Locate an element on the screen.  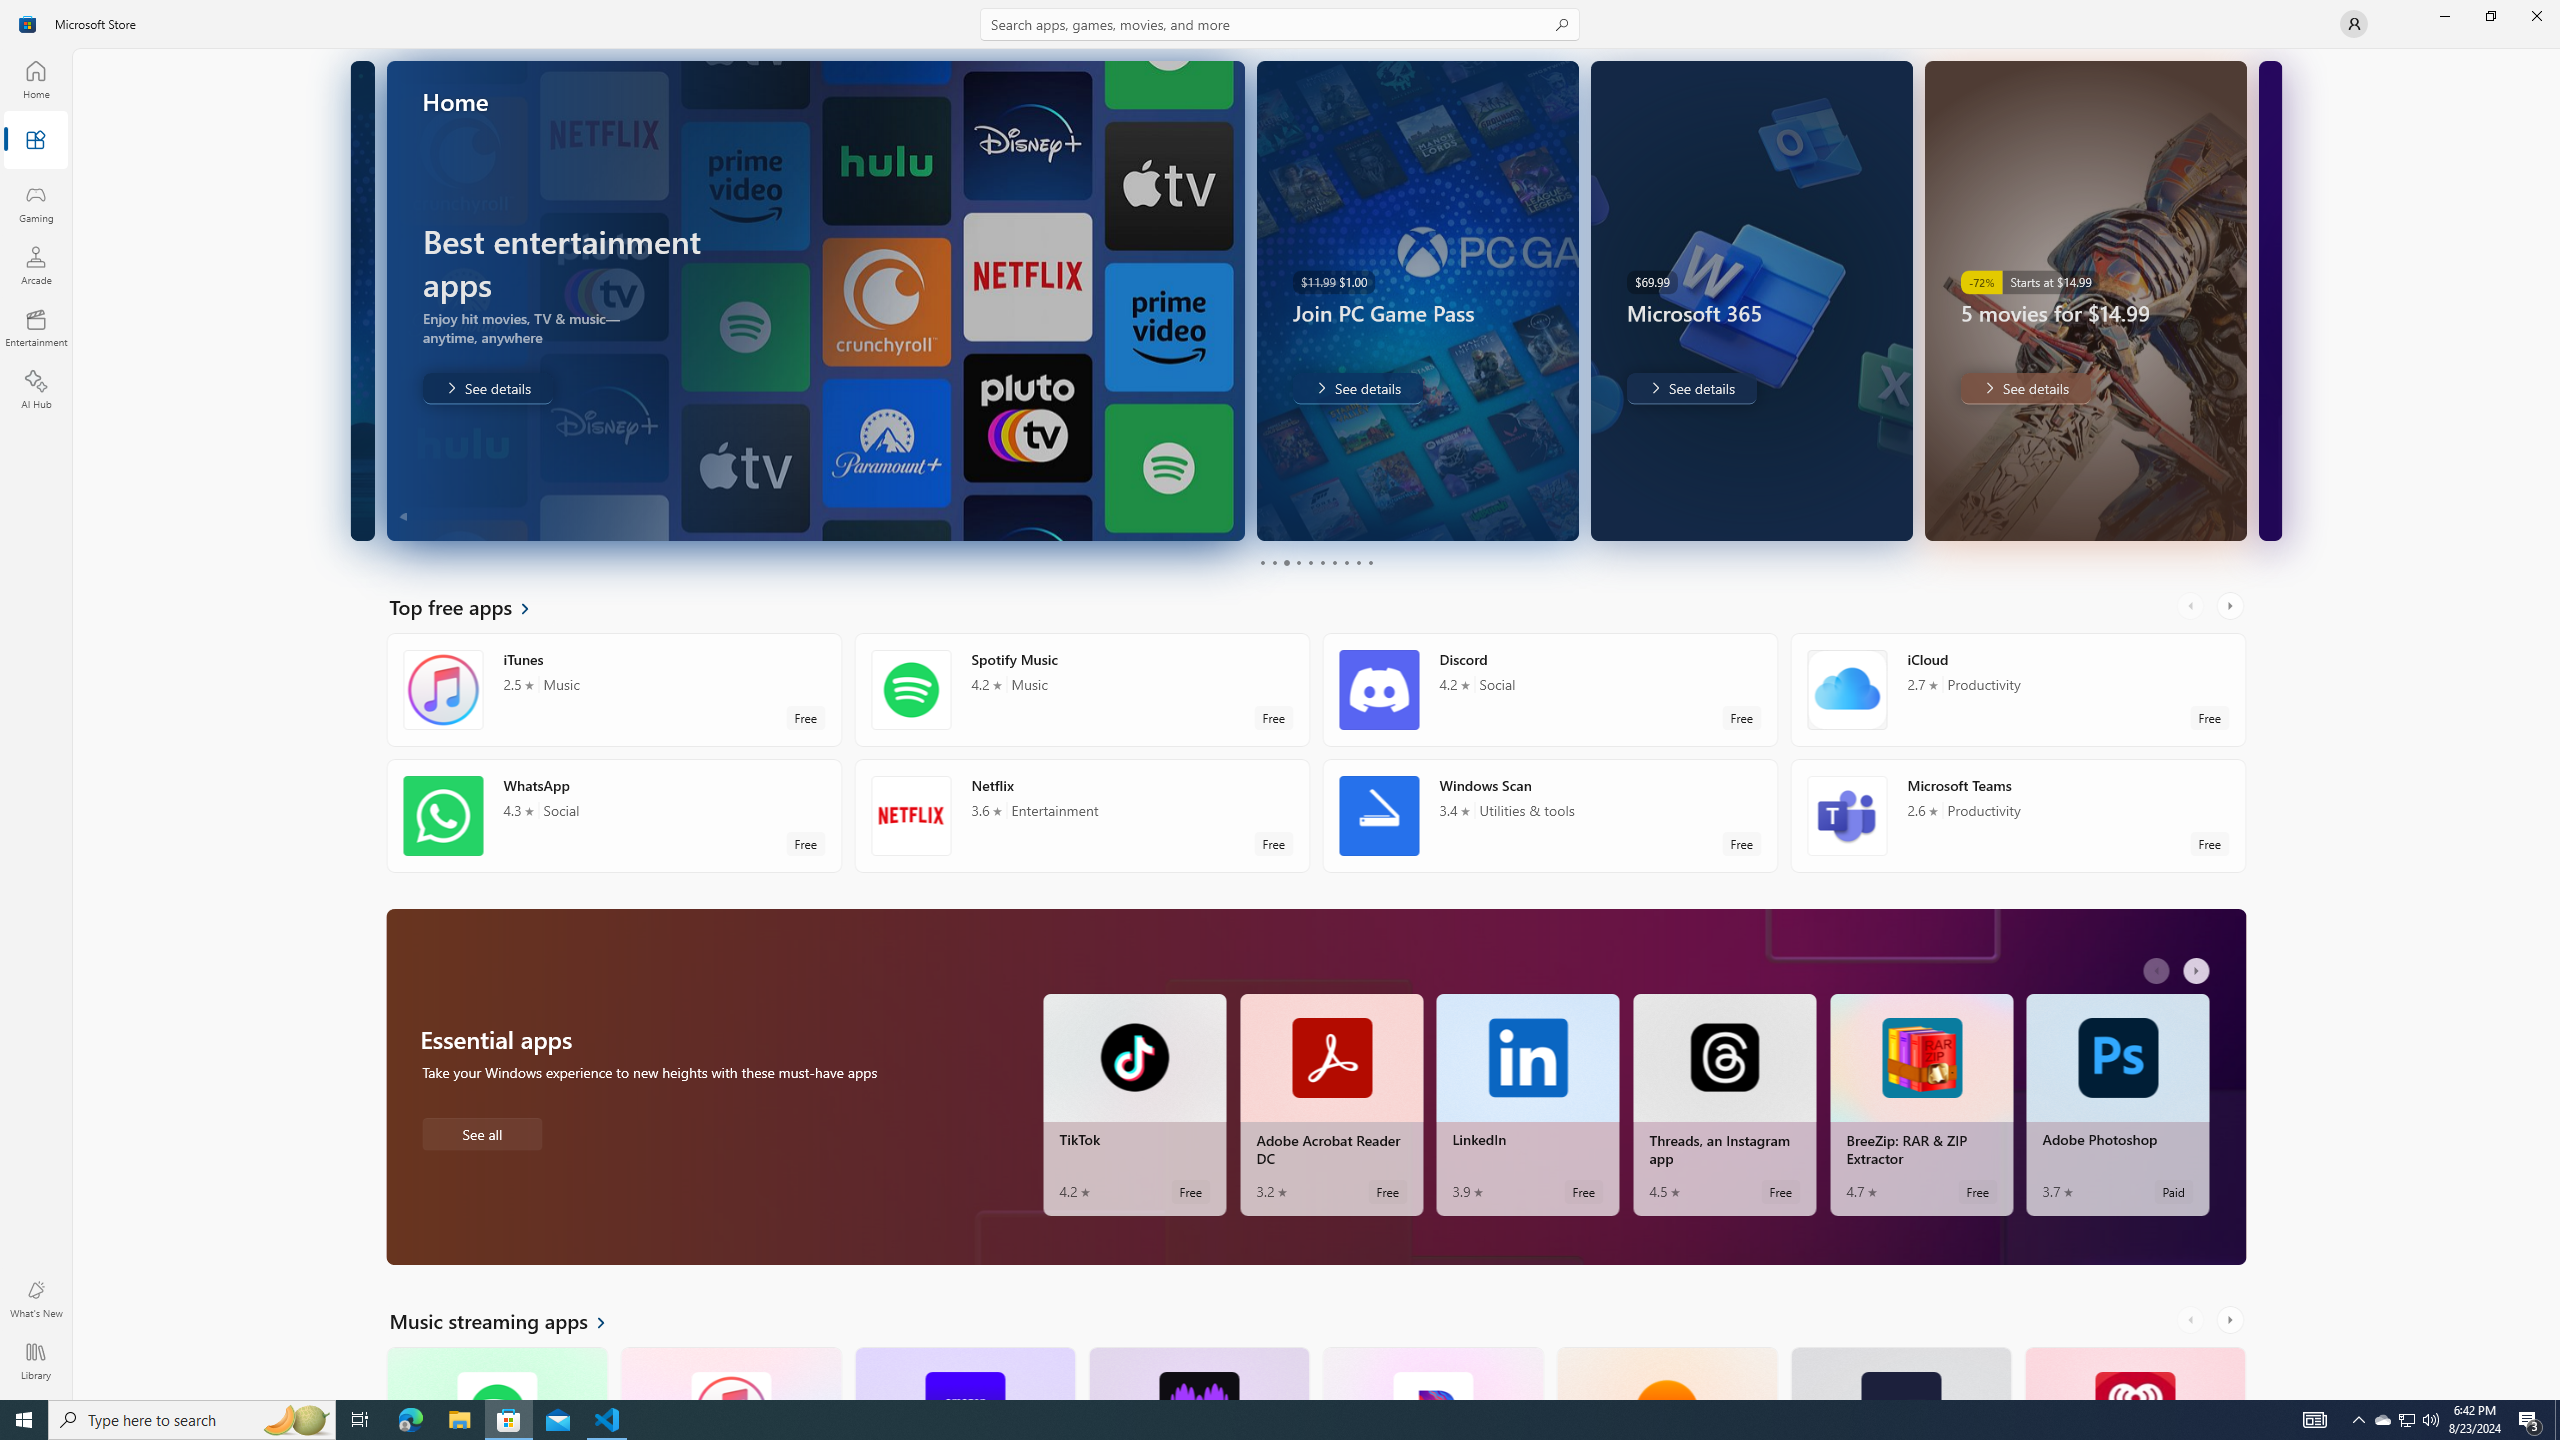
AI Hub is located at coordinates (36, 389).